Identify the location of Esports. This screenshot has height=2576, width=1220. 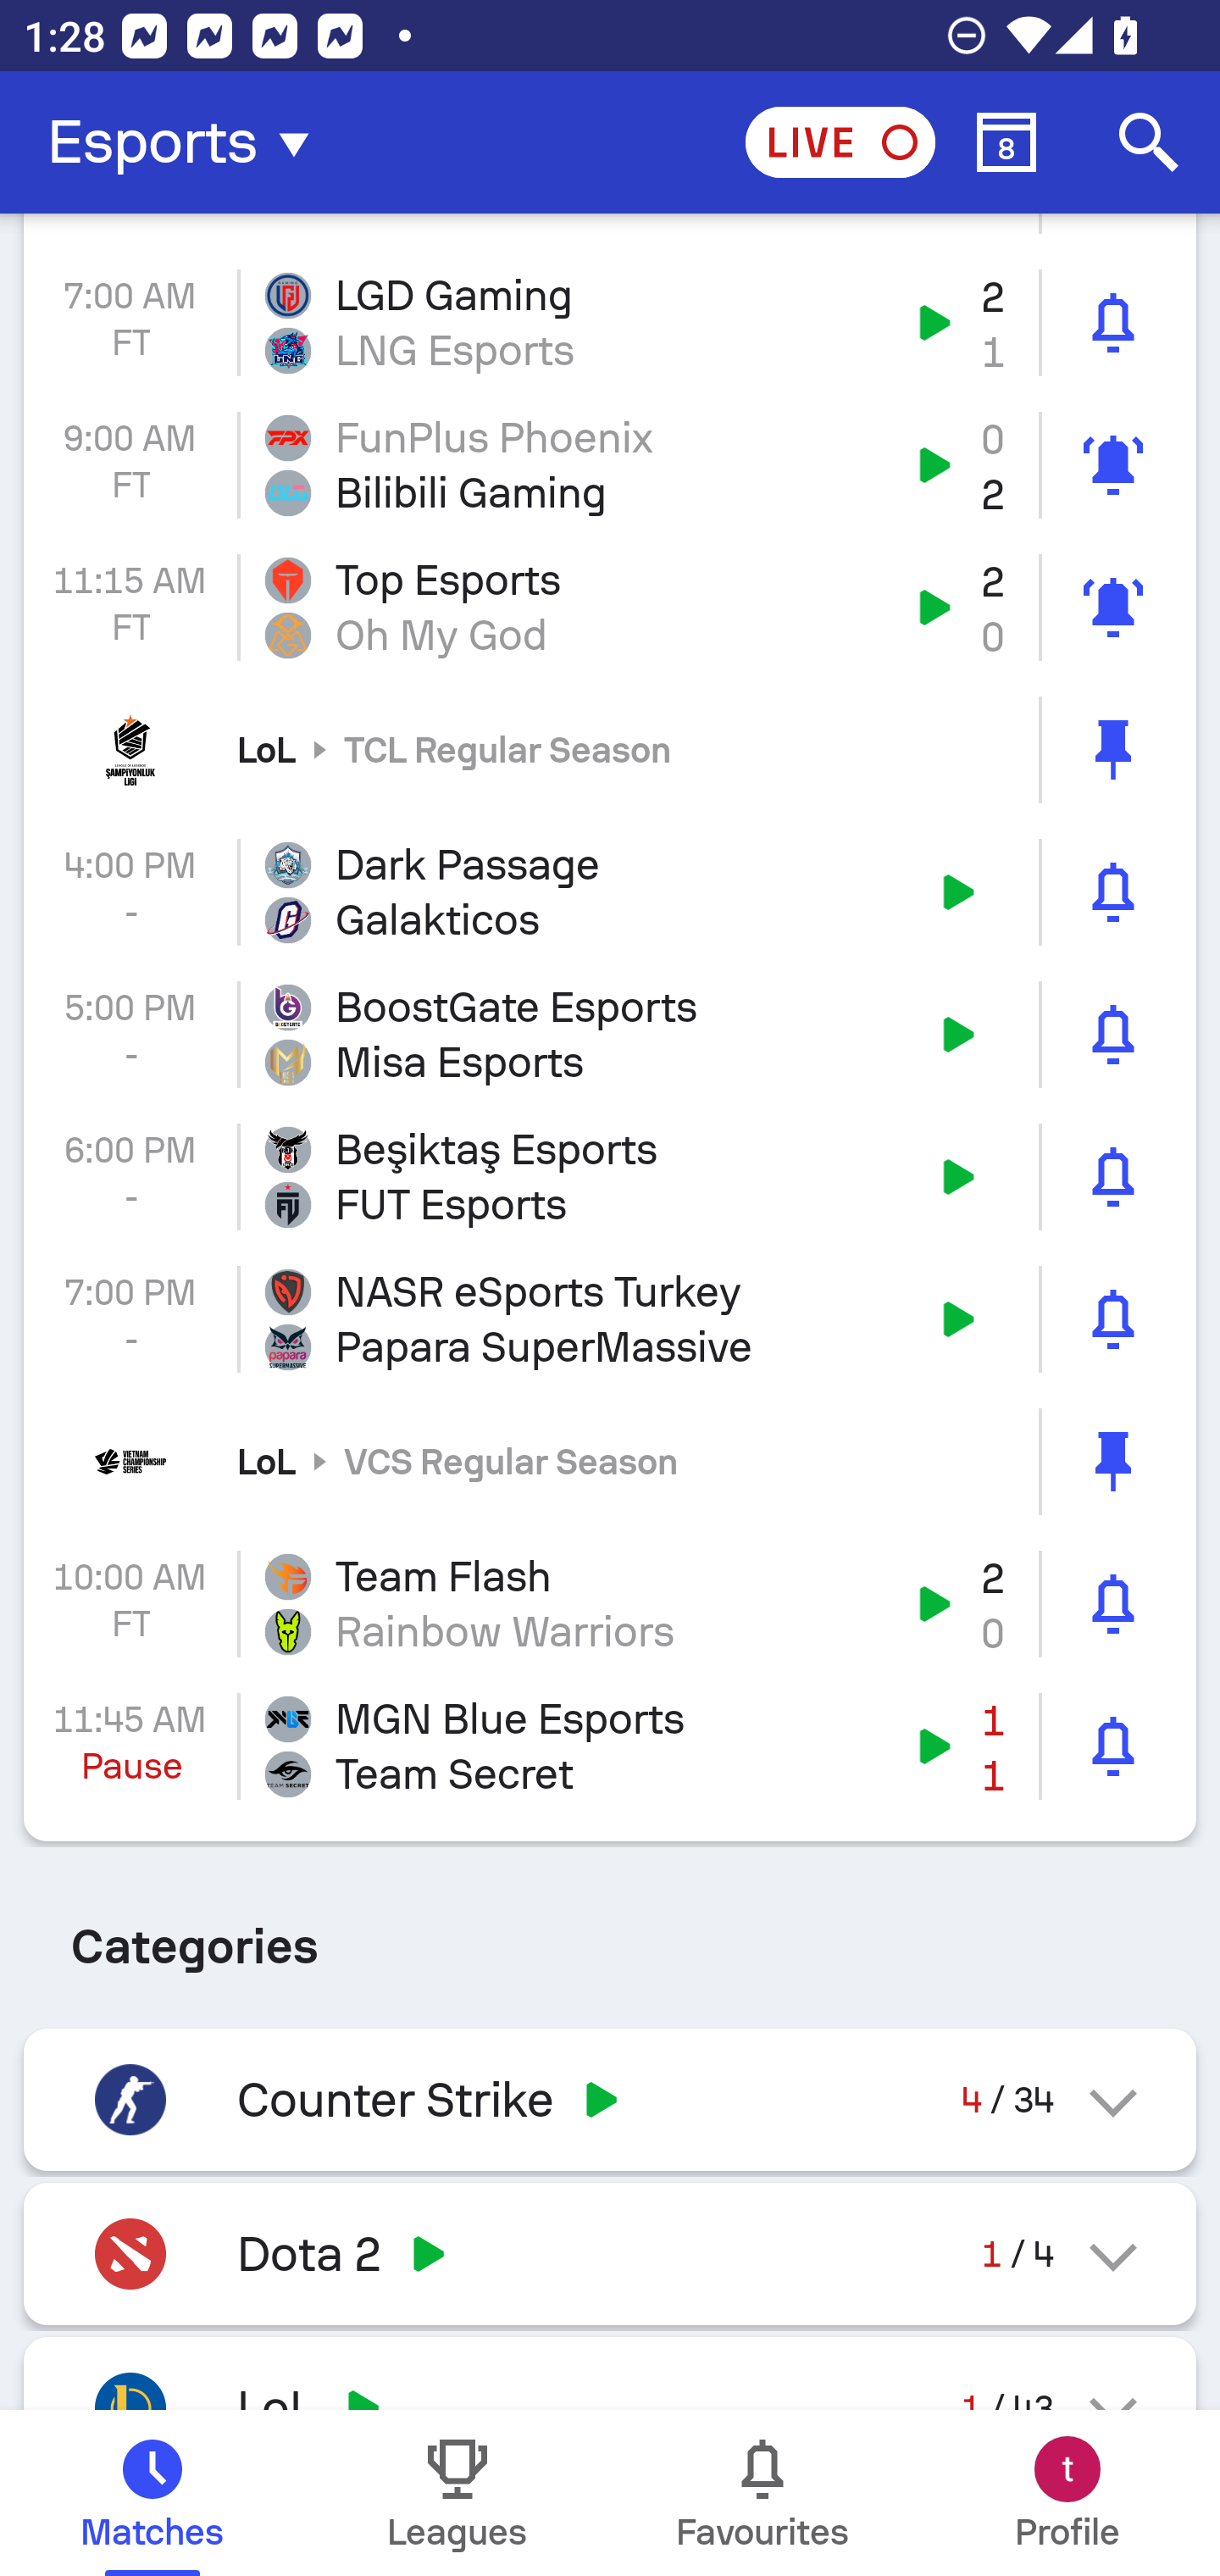
(188, 142).